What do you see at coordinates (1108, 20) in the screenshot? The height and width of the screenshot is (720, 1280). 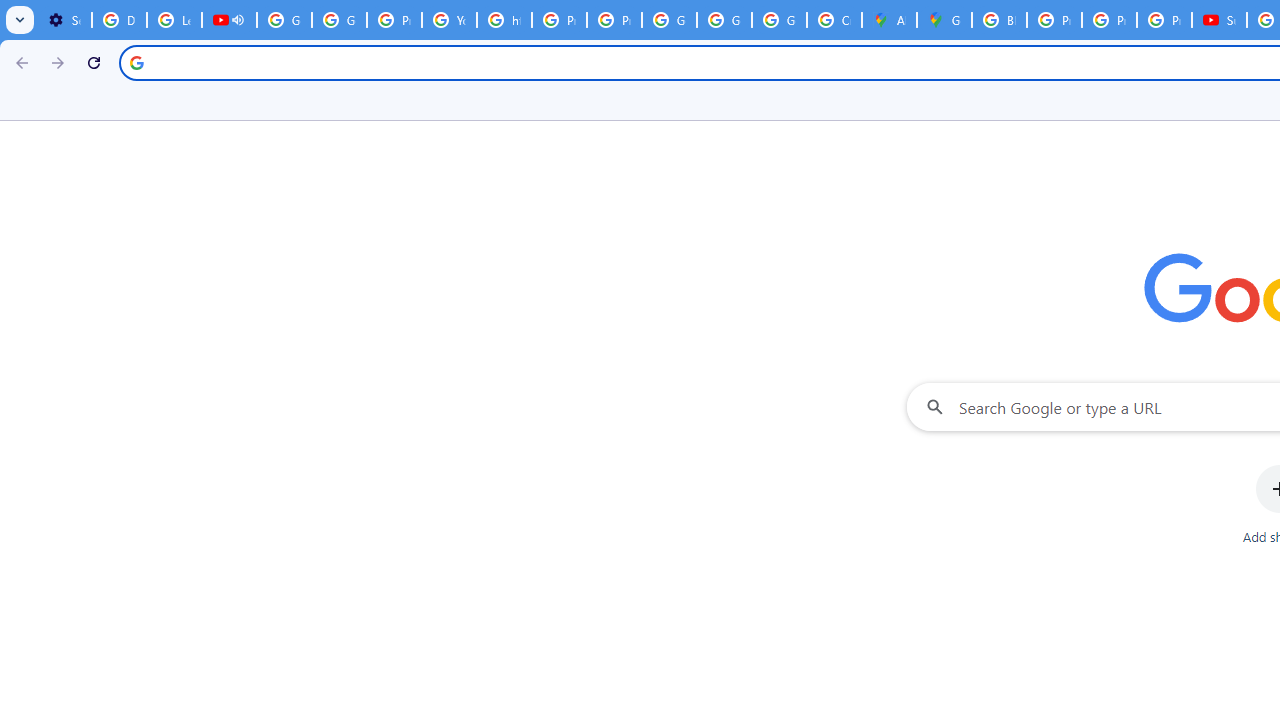 I see `Privacy Help Center - Policies Help` at bounding box center [1108, 20].